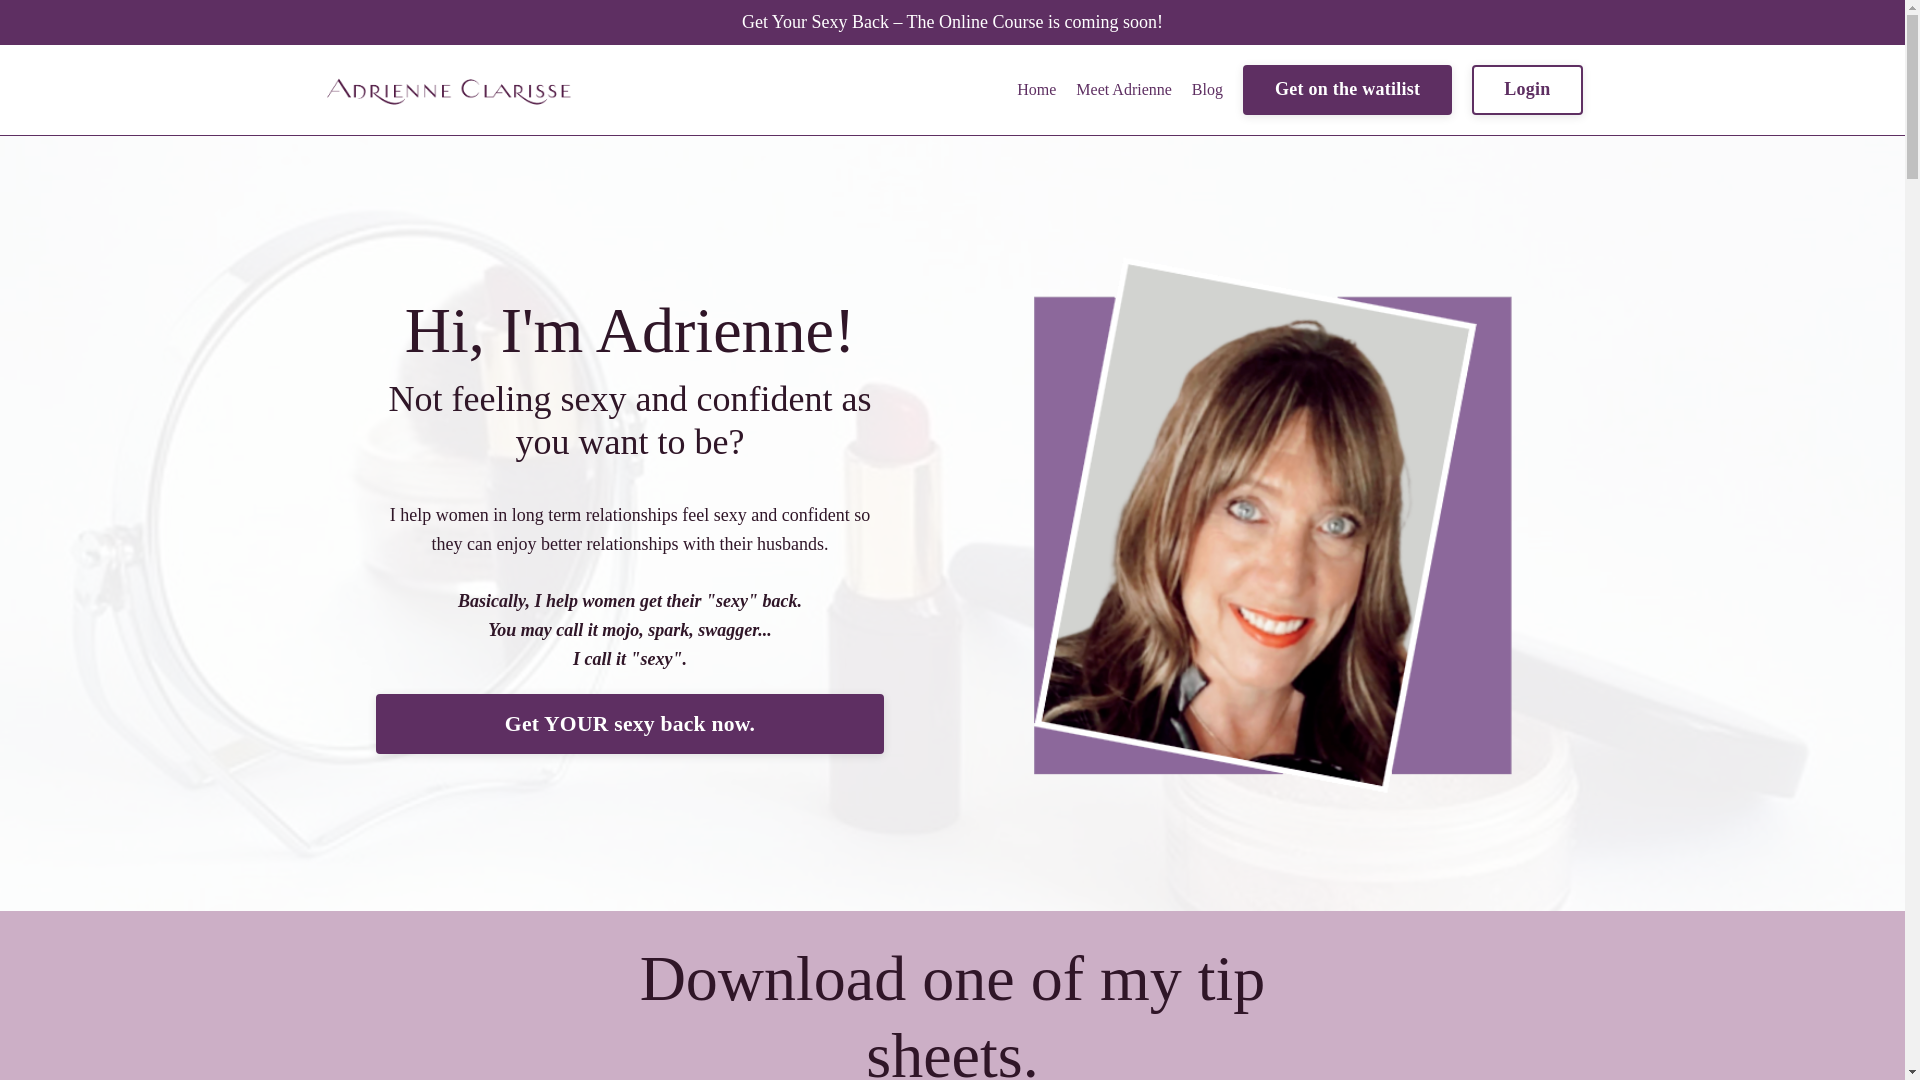 The width and height of the screenshot is (1920, 1080). Describe the element at coordinates (1036, 89) in the screenshot. I see `Home` at that location.